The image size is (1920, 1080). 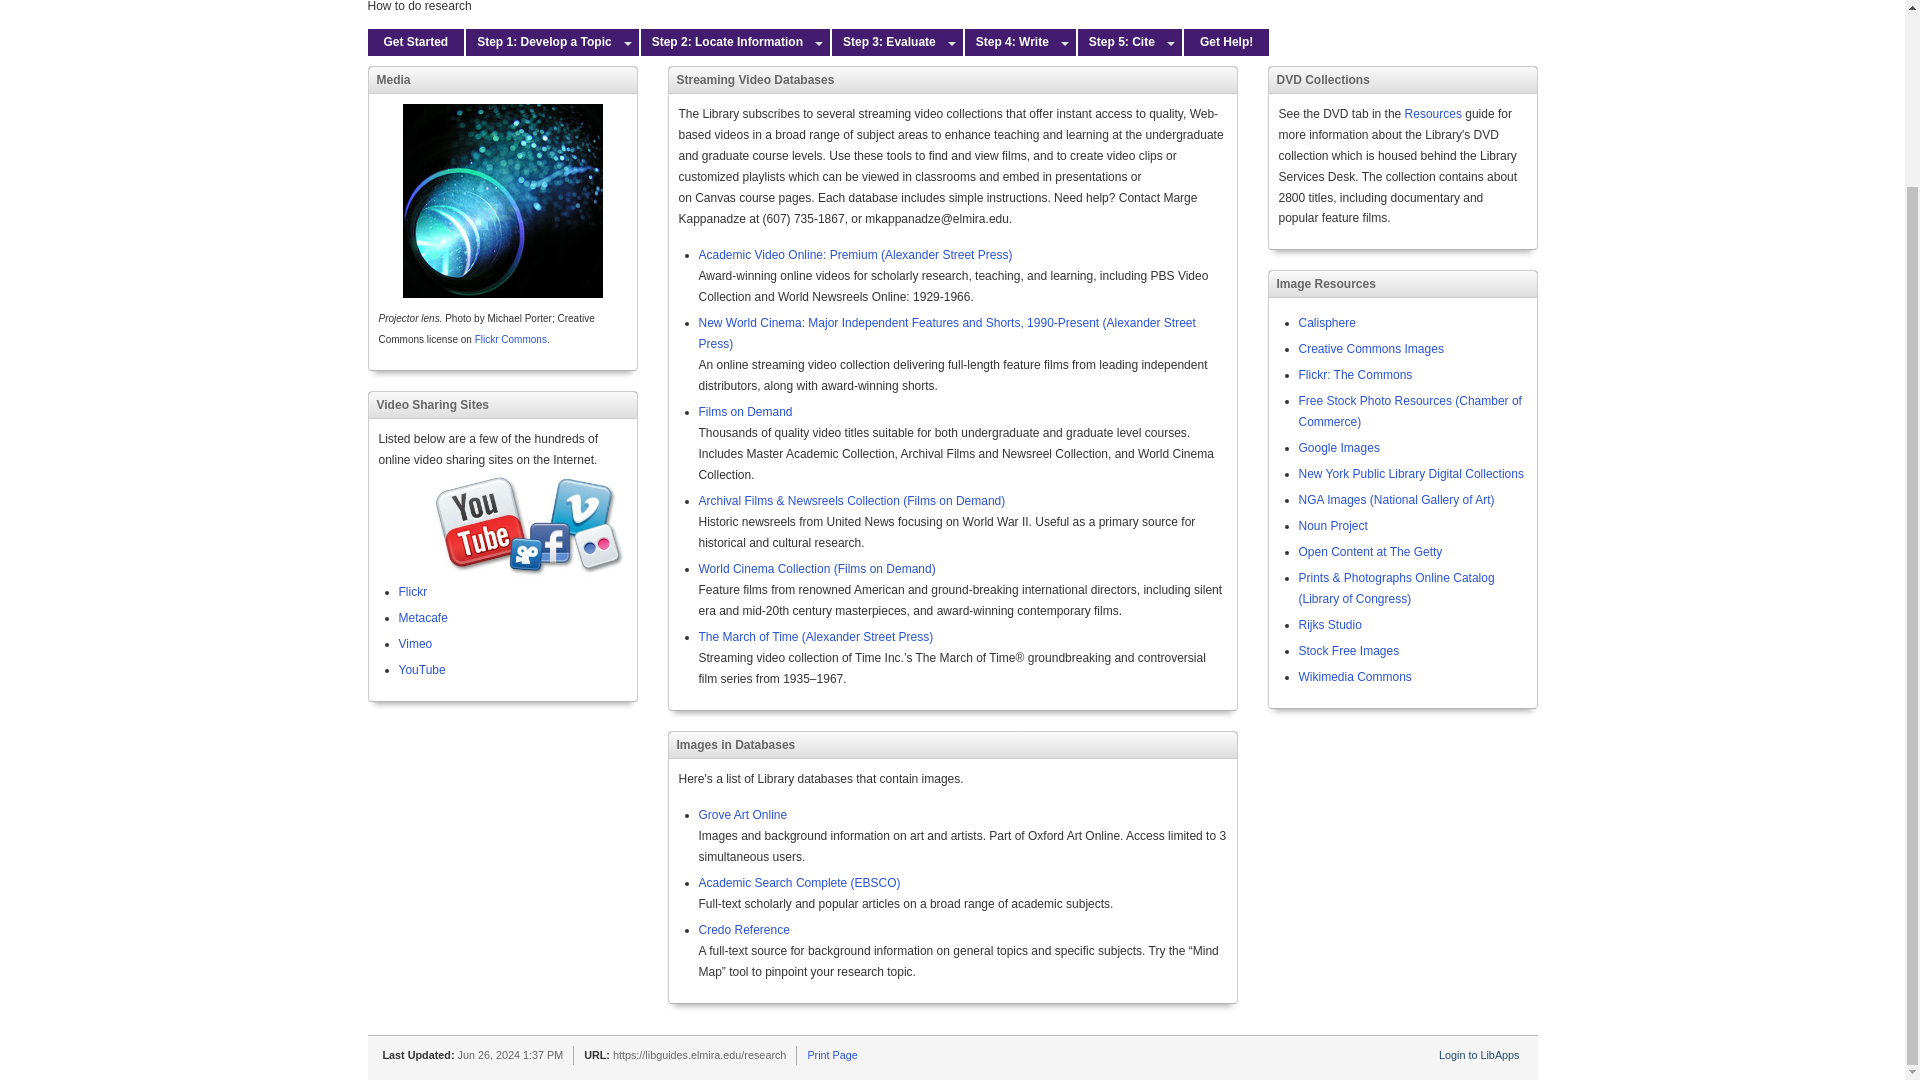 What do you see at coordinates (541, 42) in the screenshot?
I see `Step 1: Develop a Topic` at bounding box center [541, 42].